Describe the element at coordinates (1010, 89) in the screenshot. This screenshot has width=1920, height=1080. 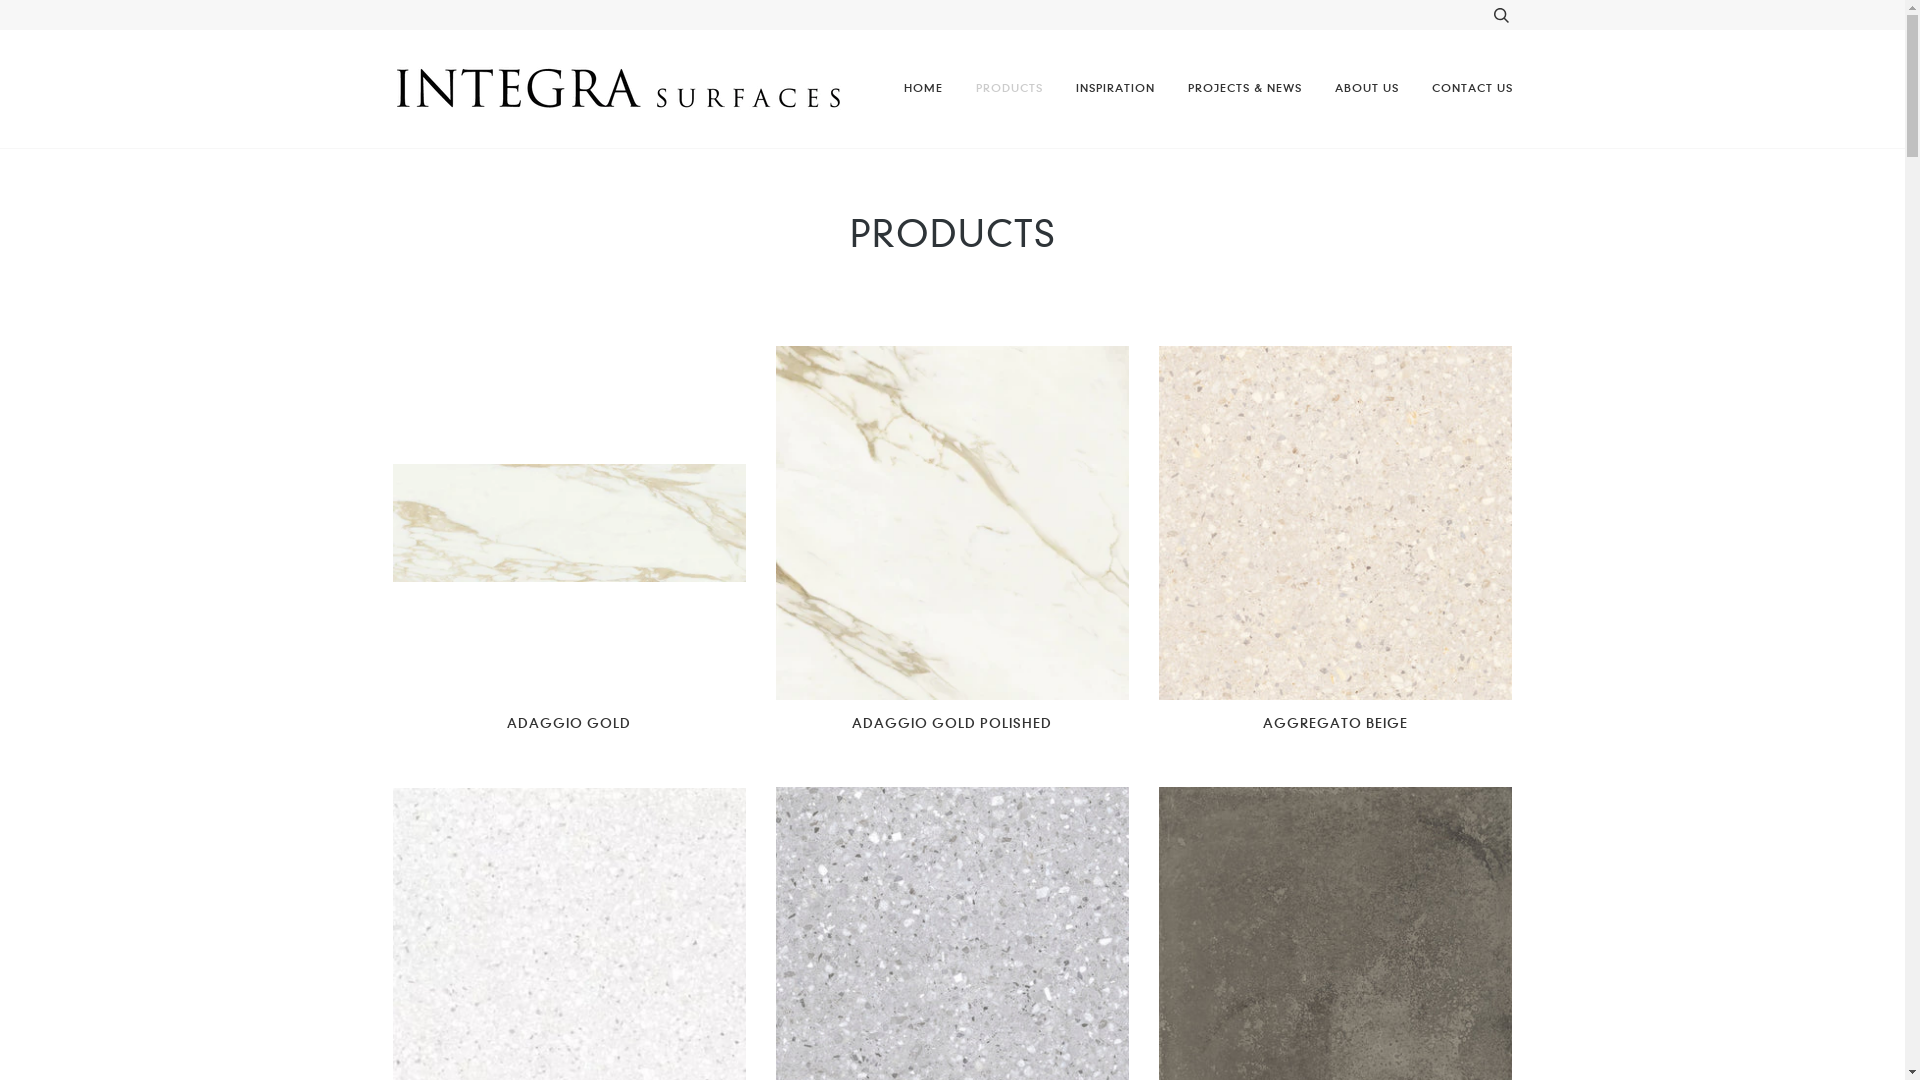
I see `PRODUCTS` at that location.